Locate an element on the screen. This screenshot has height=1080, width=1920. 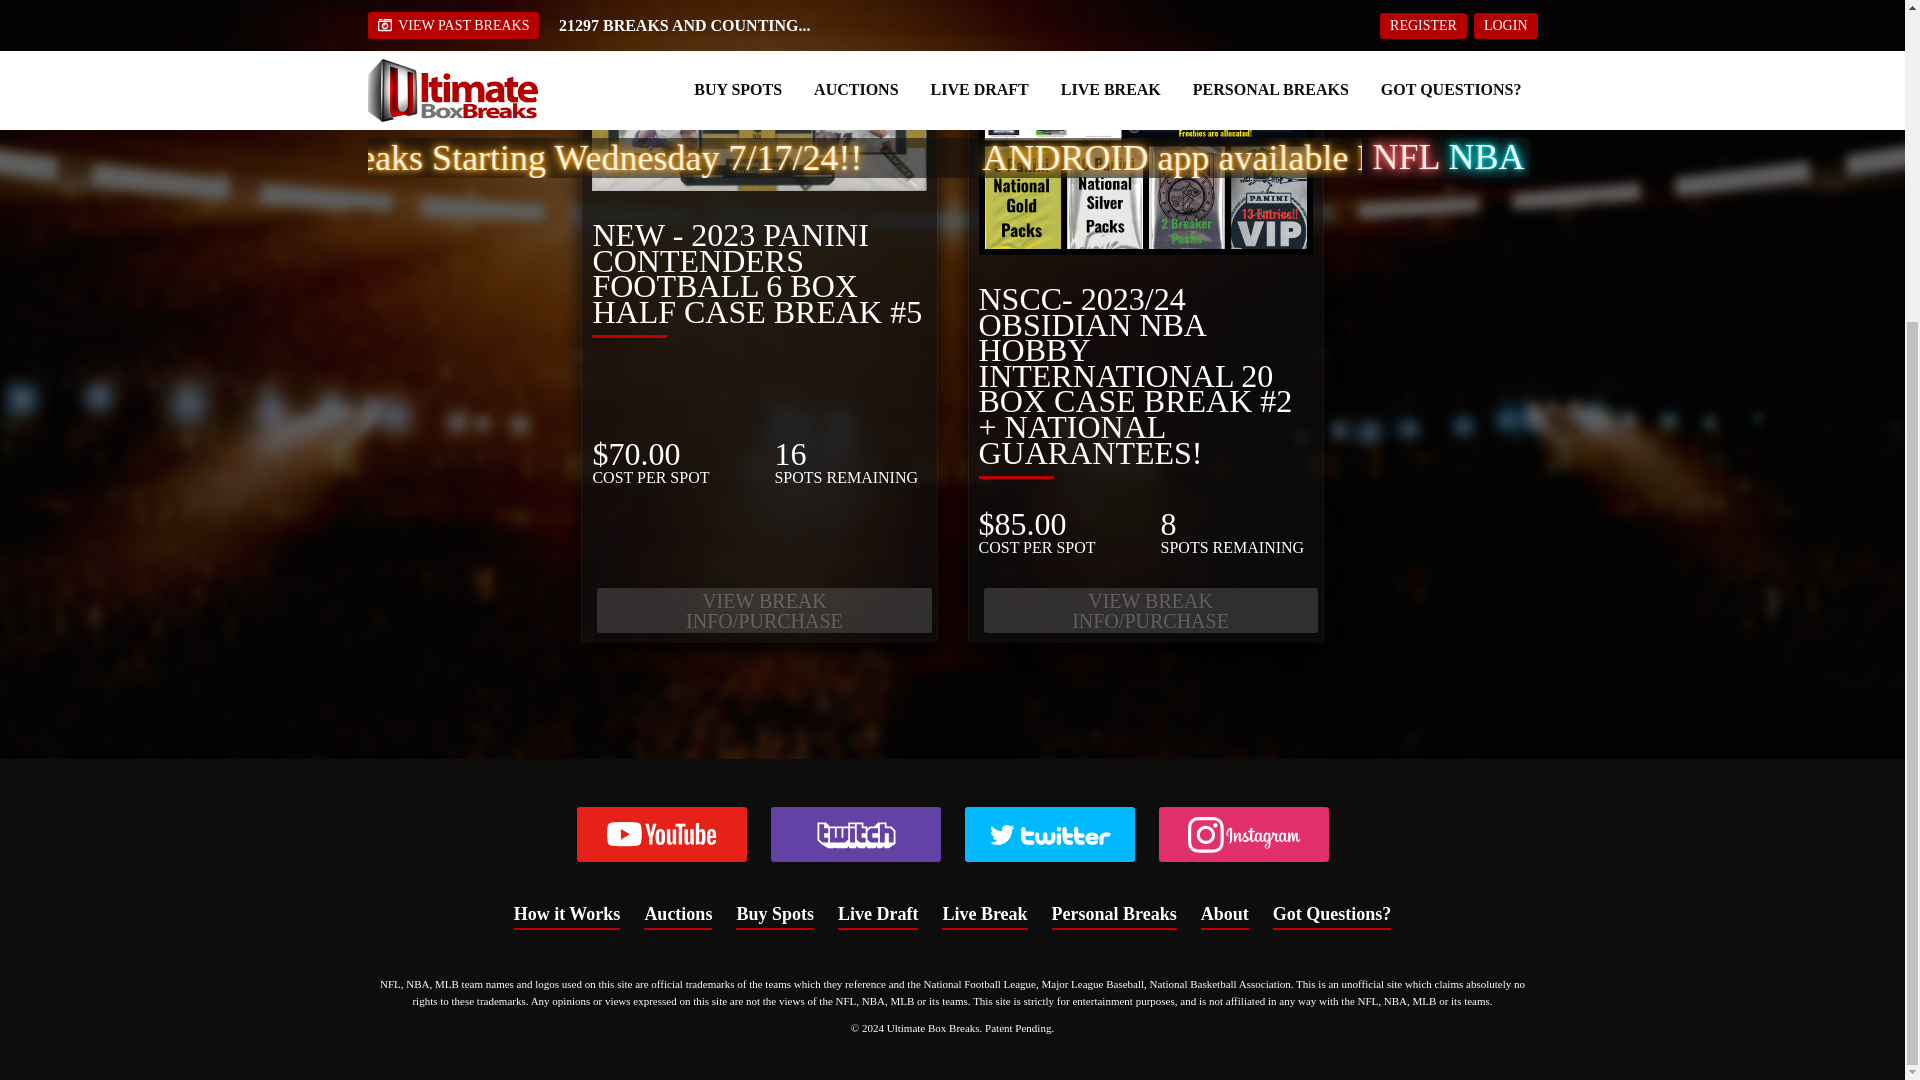
Live Break is located at coordinates (984, 914).